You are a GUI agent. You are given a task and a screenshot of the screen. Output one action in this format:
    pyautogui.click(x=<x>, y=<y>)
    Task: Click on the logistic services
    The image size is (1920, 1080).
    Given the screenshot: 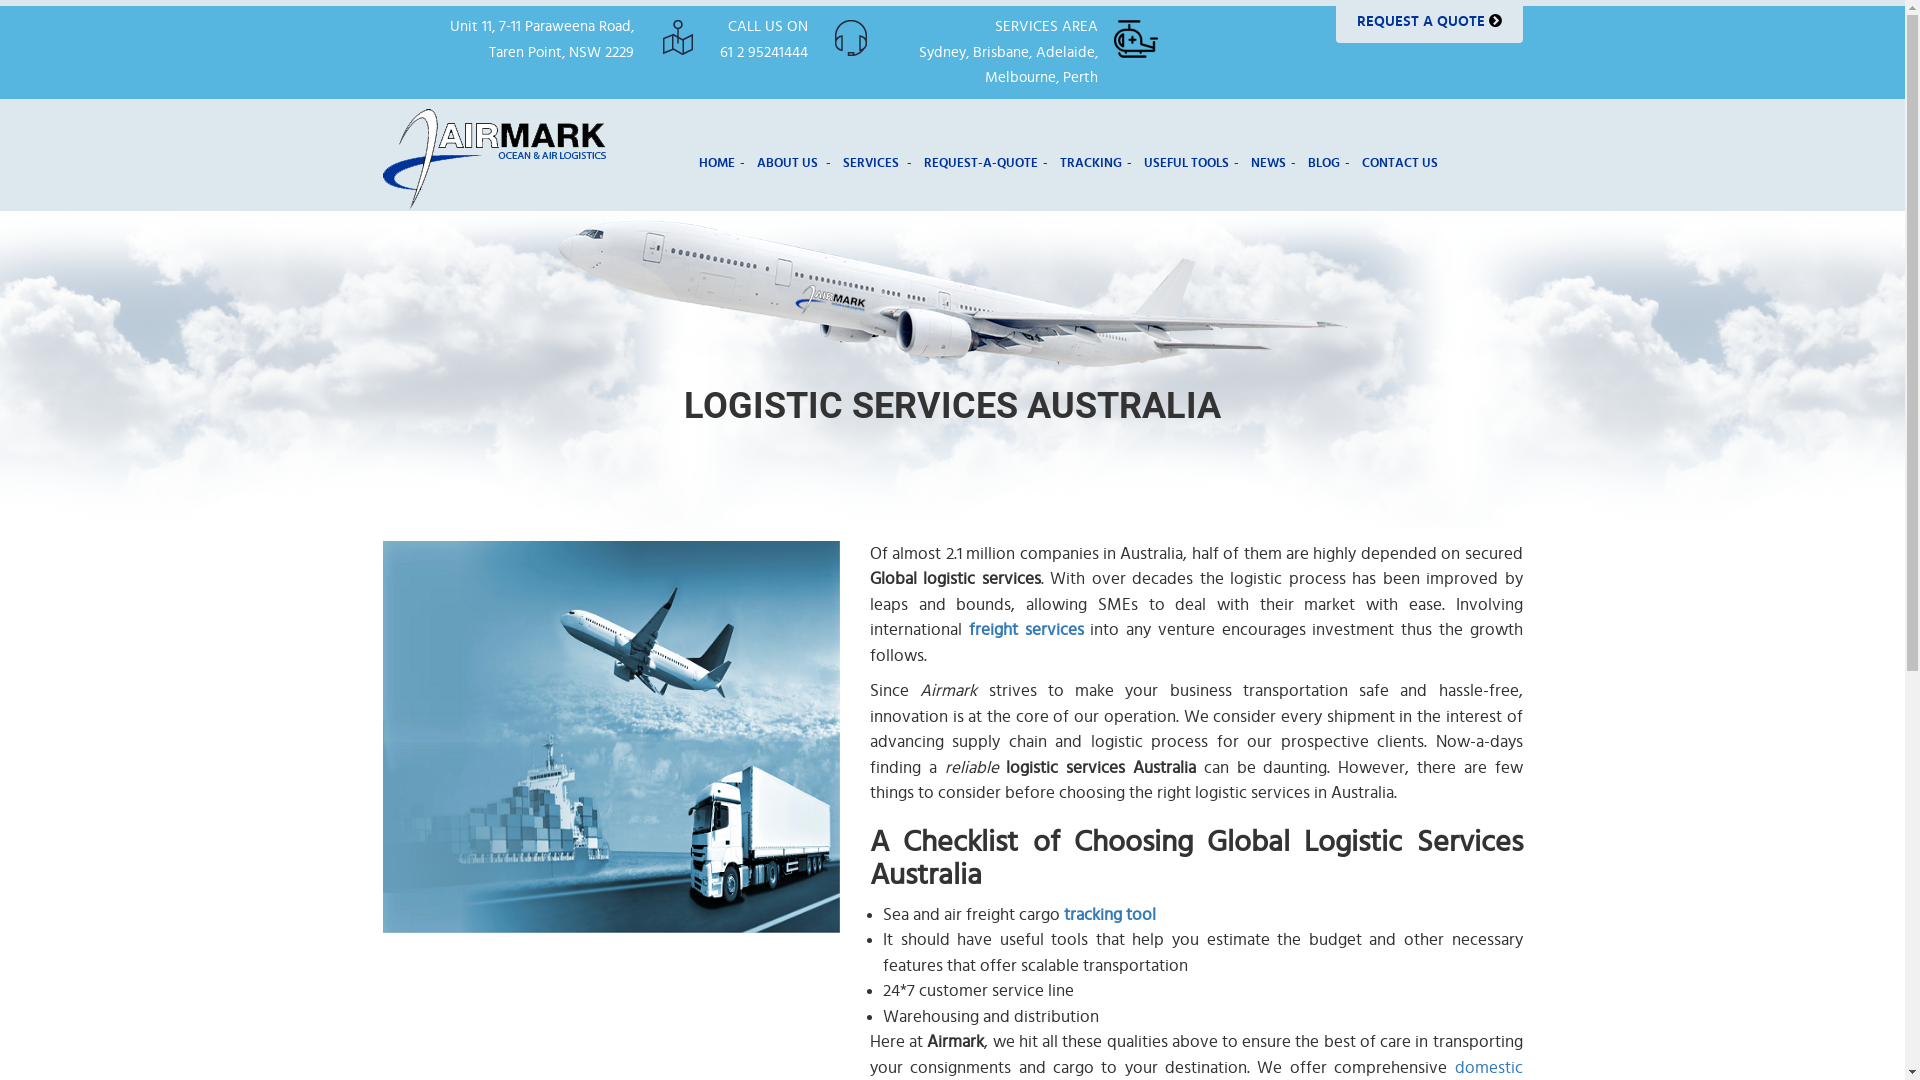 What is the action you would take?
    pyautogui.click(x=611, y=736)
    